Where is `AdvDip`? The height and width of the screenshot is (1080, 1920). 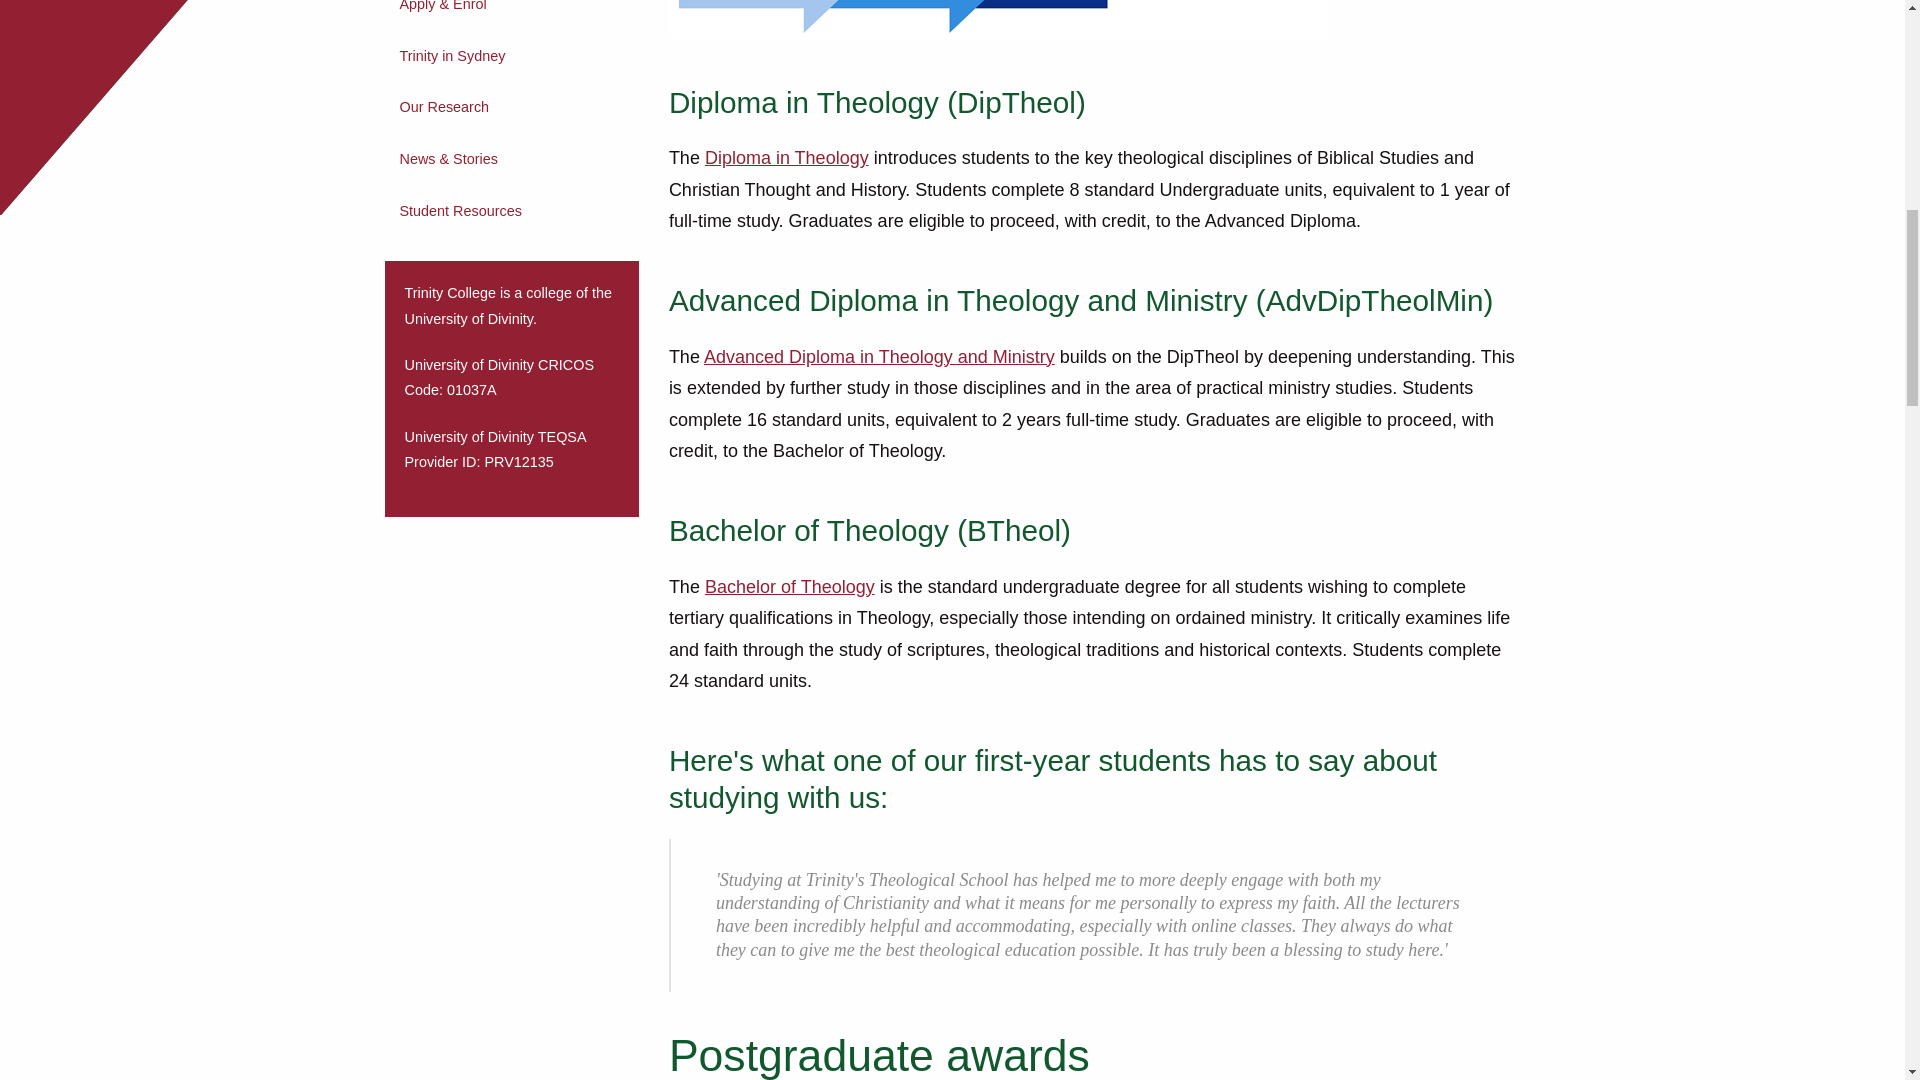
AdvDip is located at coordinates (879, 358).